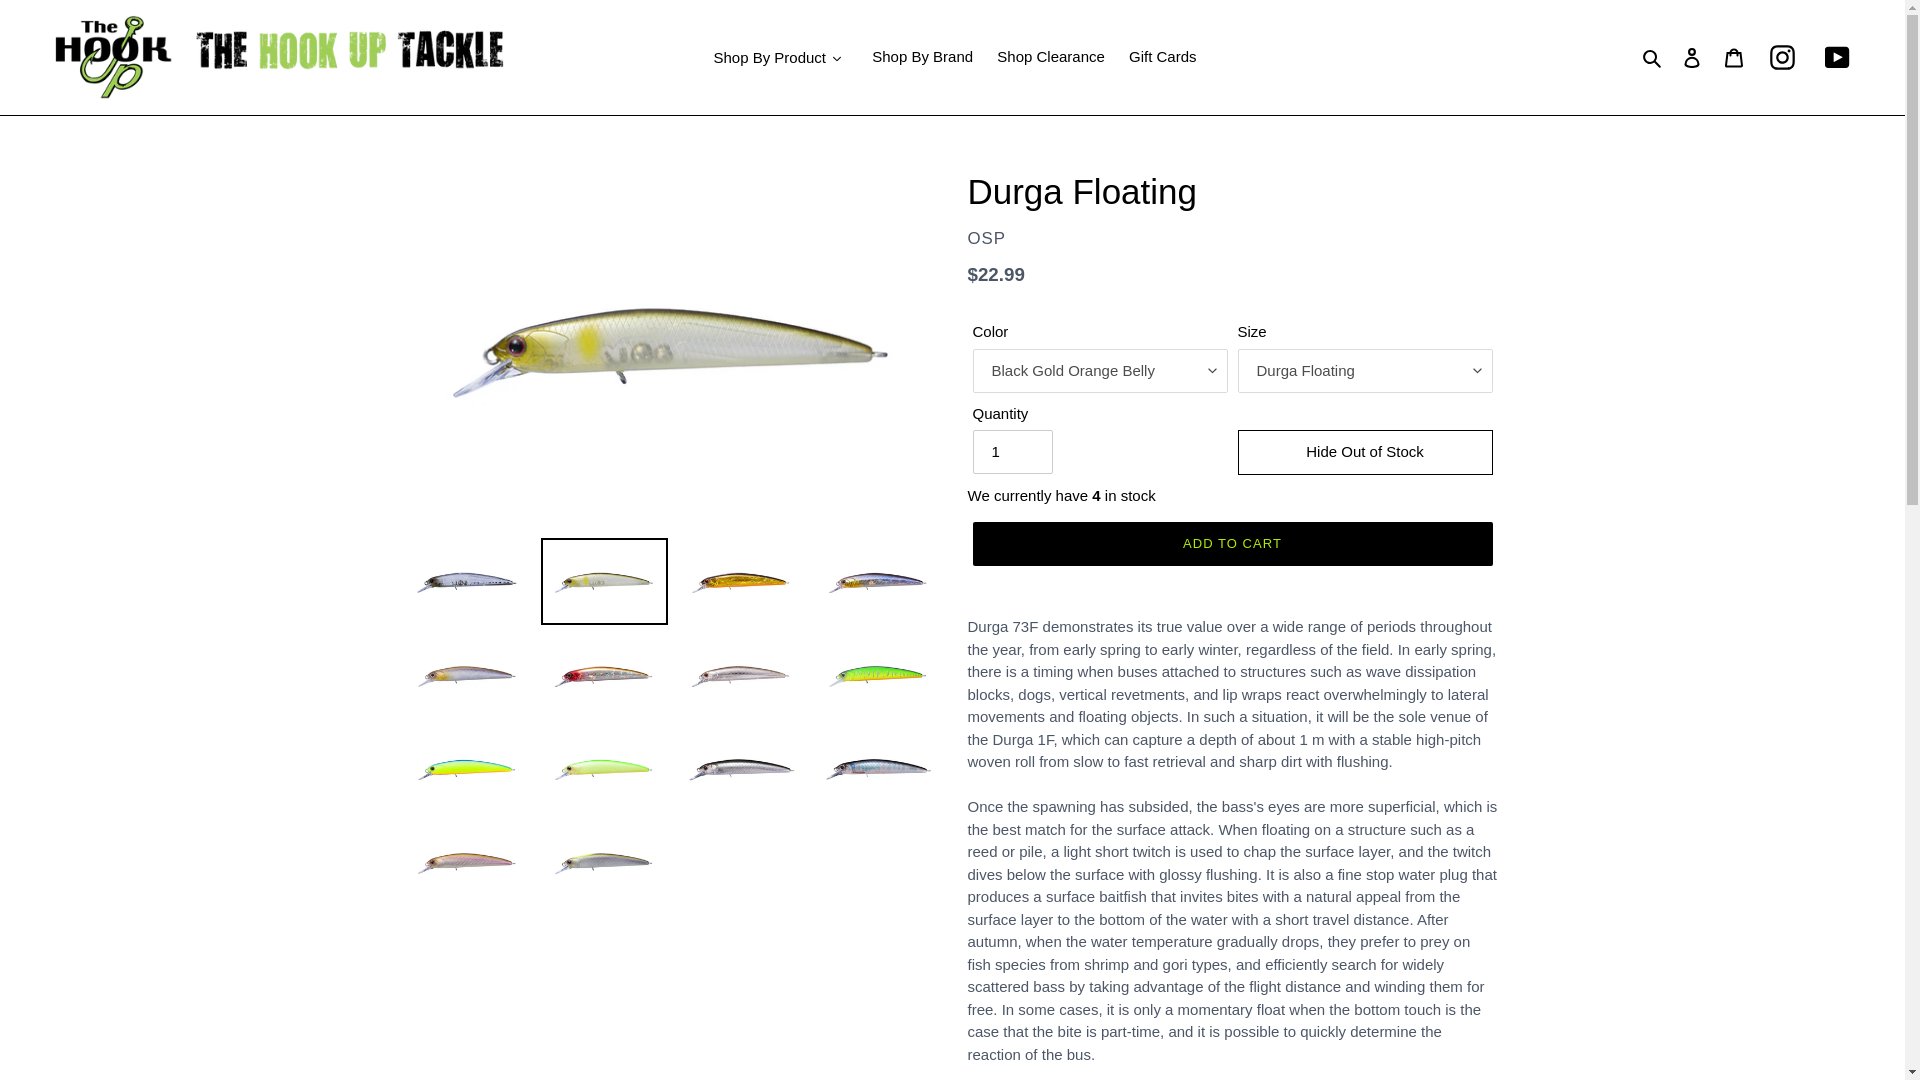 The height and width of the screenshot is (1080, 1920). Describe the element at coordinates (1782, 58) in the screenshot. I see `Instagram` at that location.